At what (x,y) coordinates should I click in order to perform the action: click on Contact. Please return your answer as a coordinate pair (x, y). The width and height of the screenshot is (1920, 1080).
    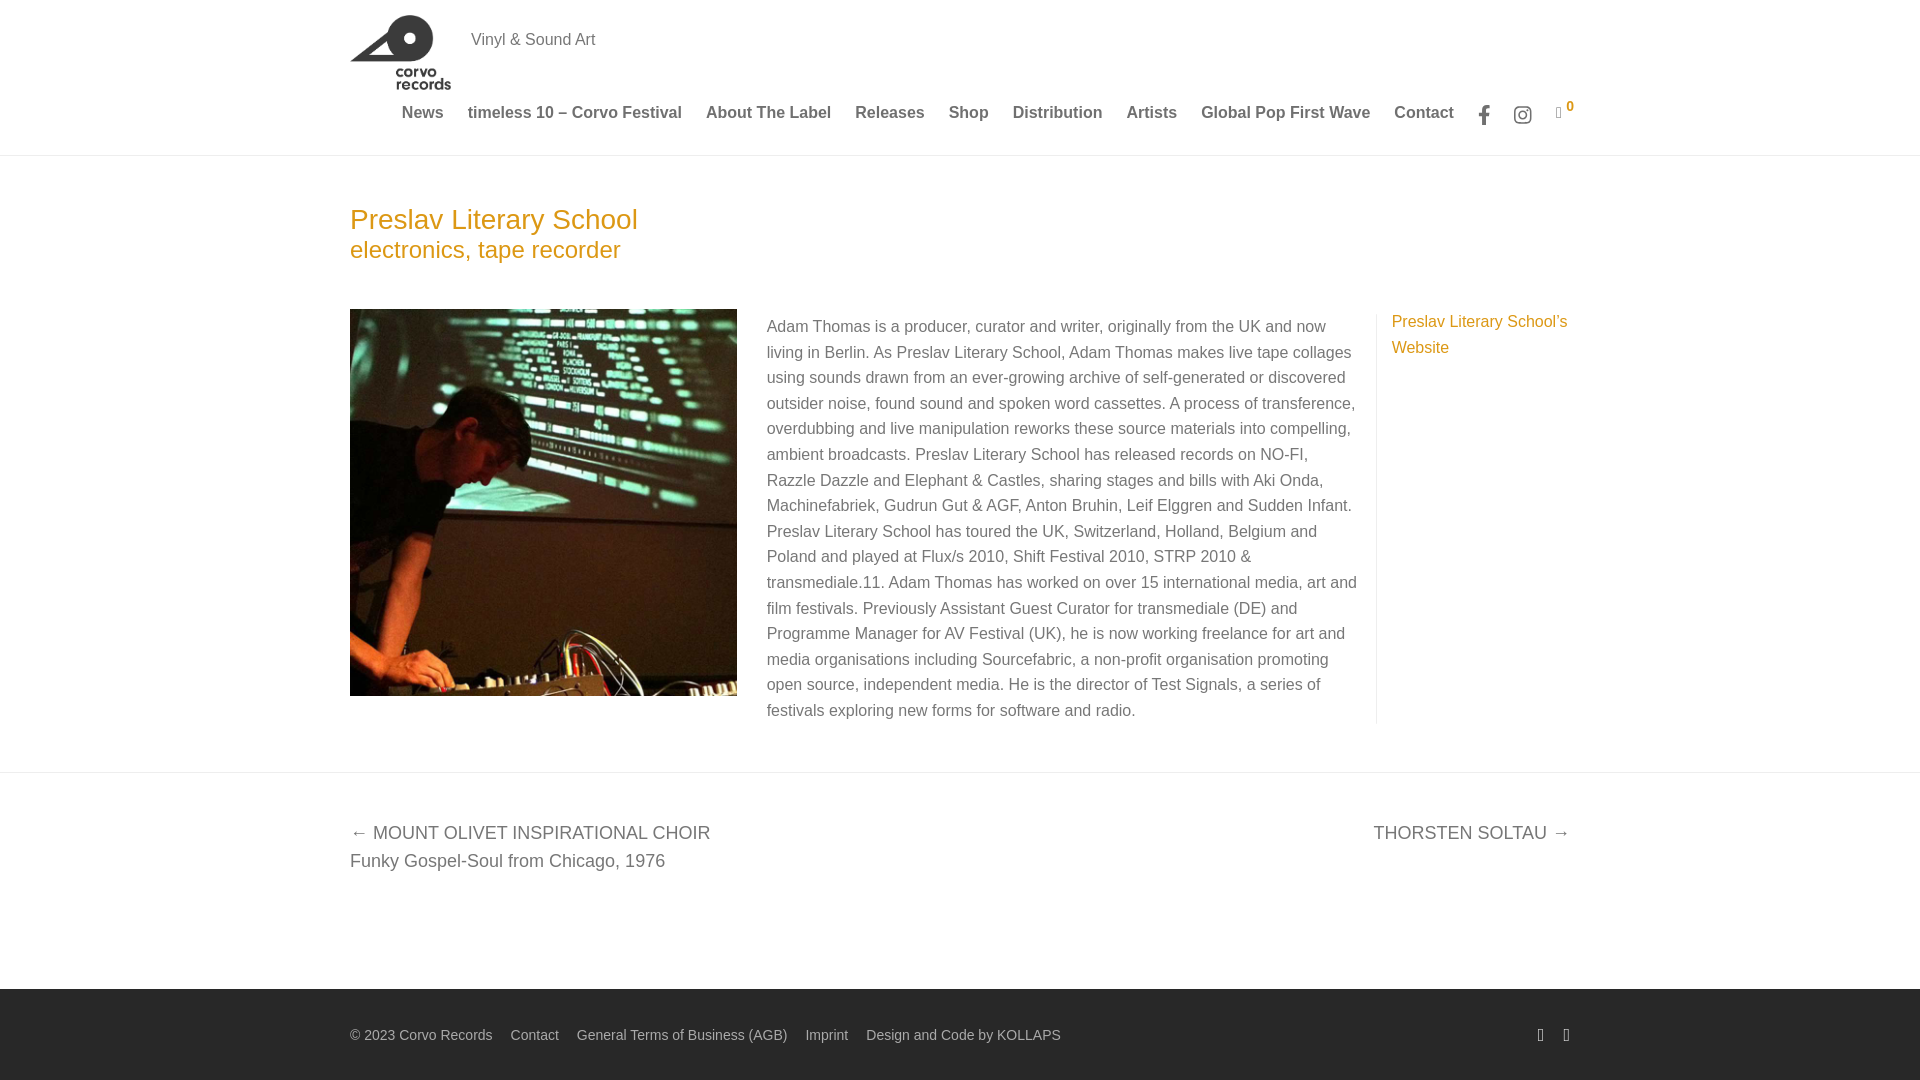
    Looking at the image, I should click on (1423, 117).